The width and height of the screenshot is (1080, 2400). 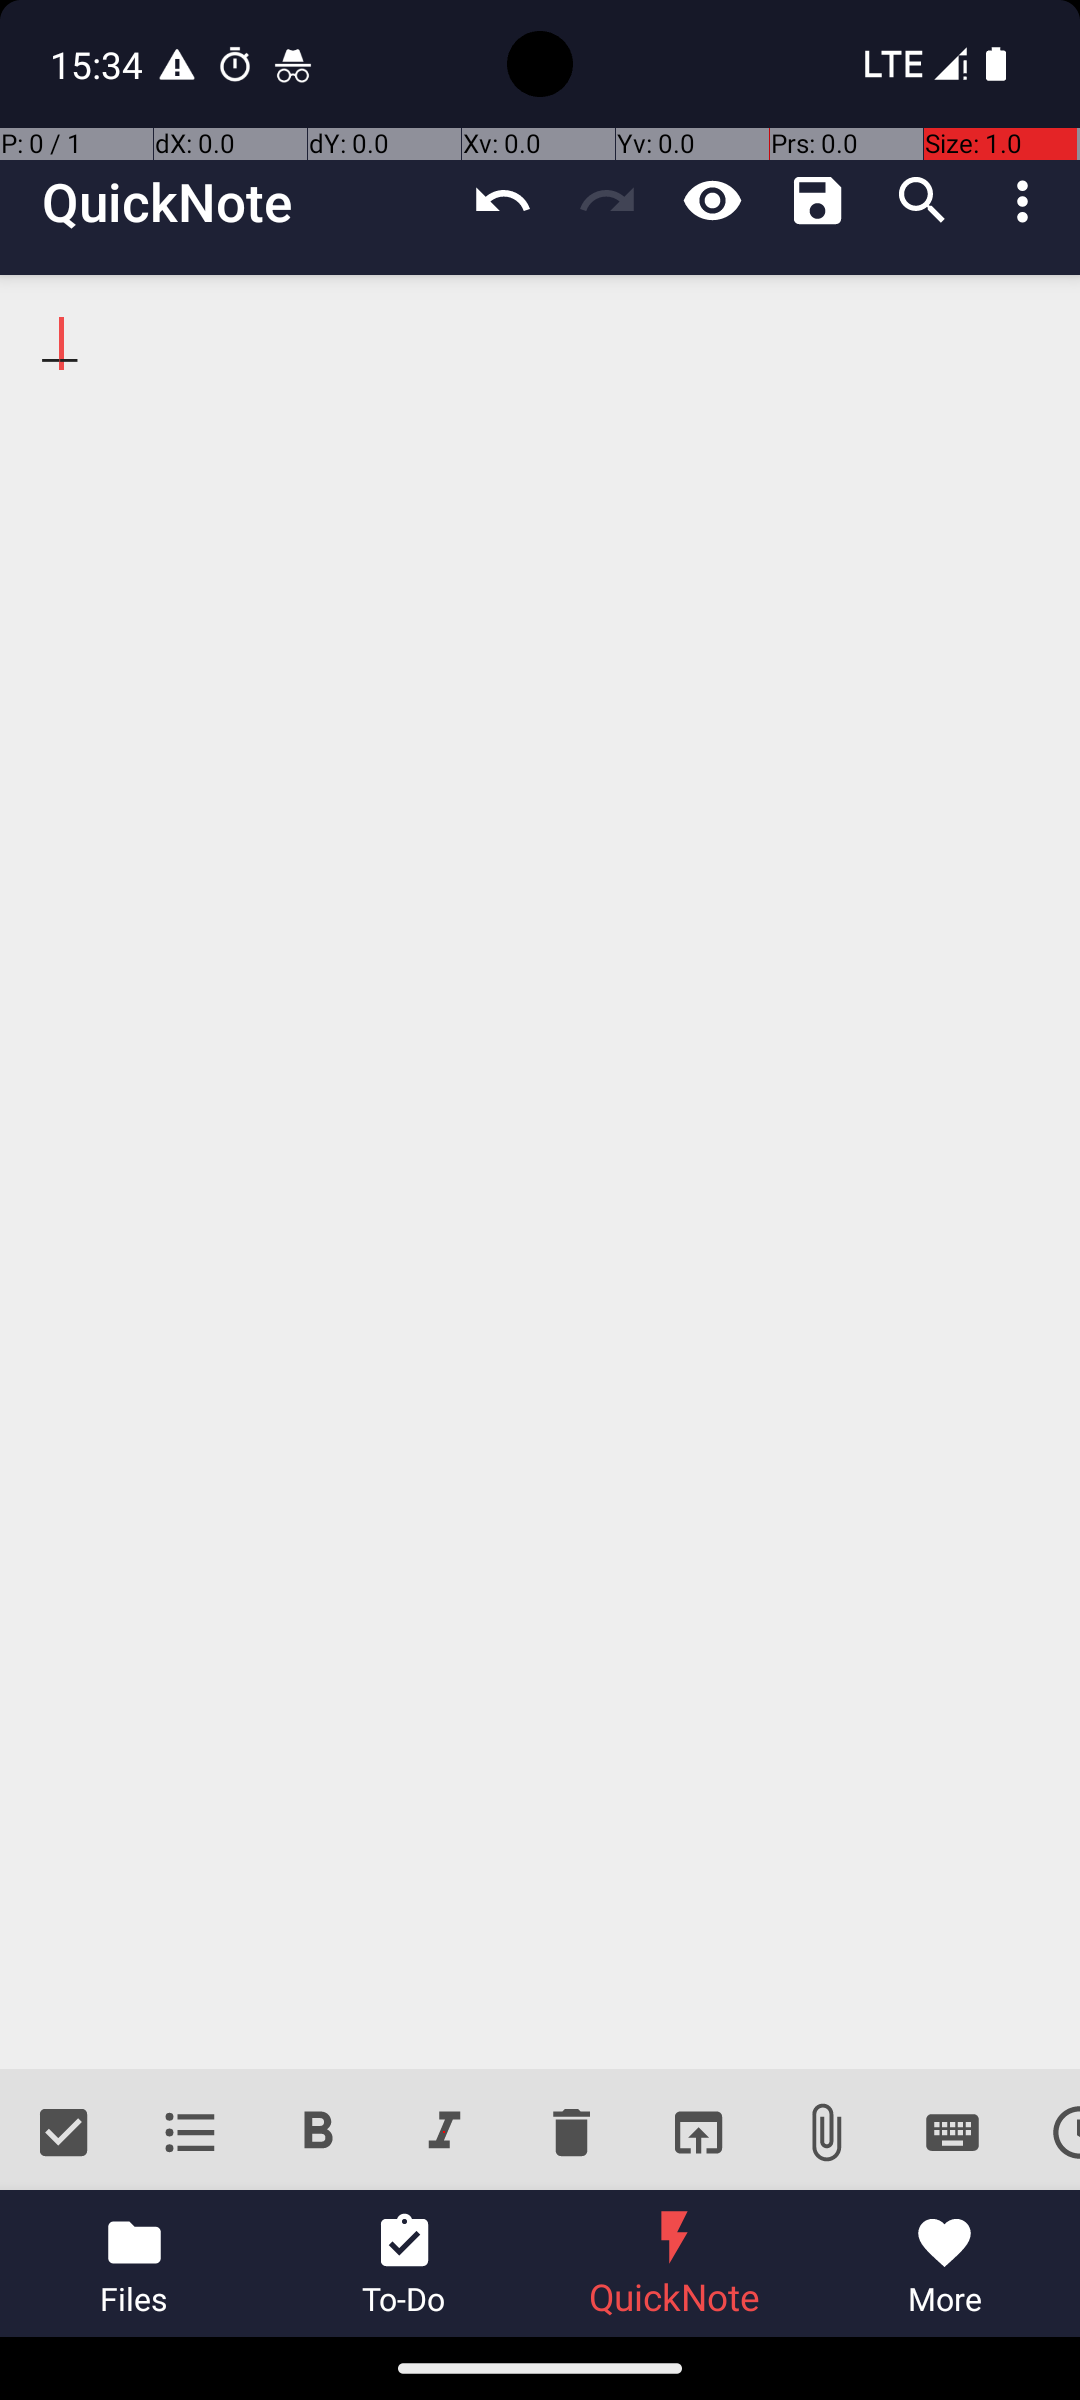 What do you see at coordinates (293, 64) in the screenshot?
I see `Chrome notification: Incognito Tabs` at bounding box center [293, 64].